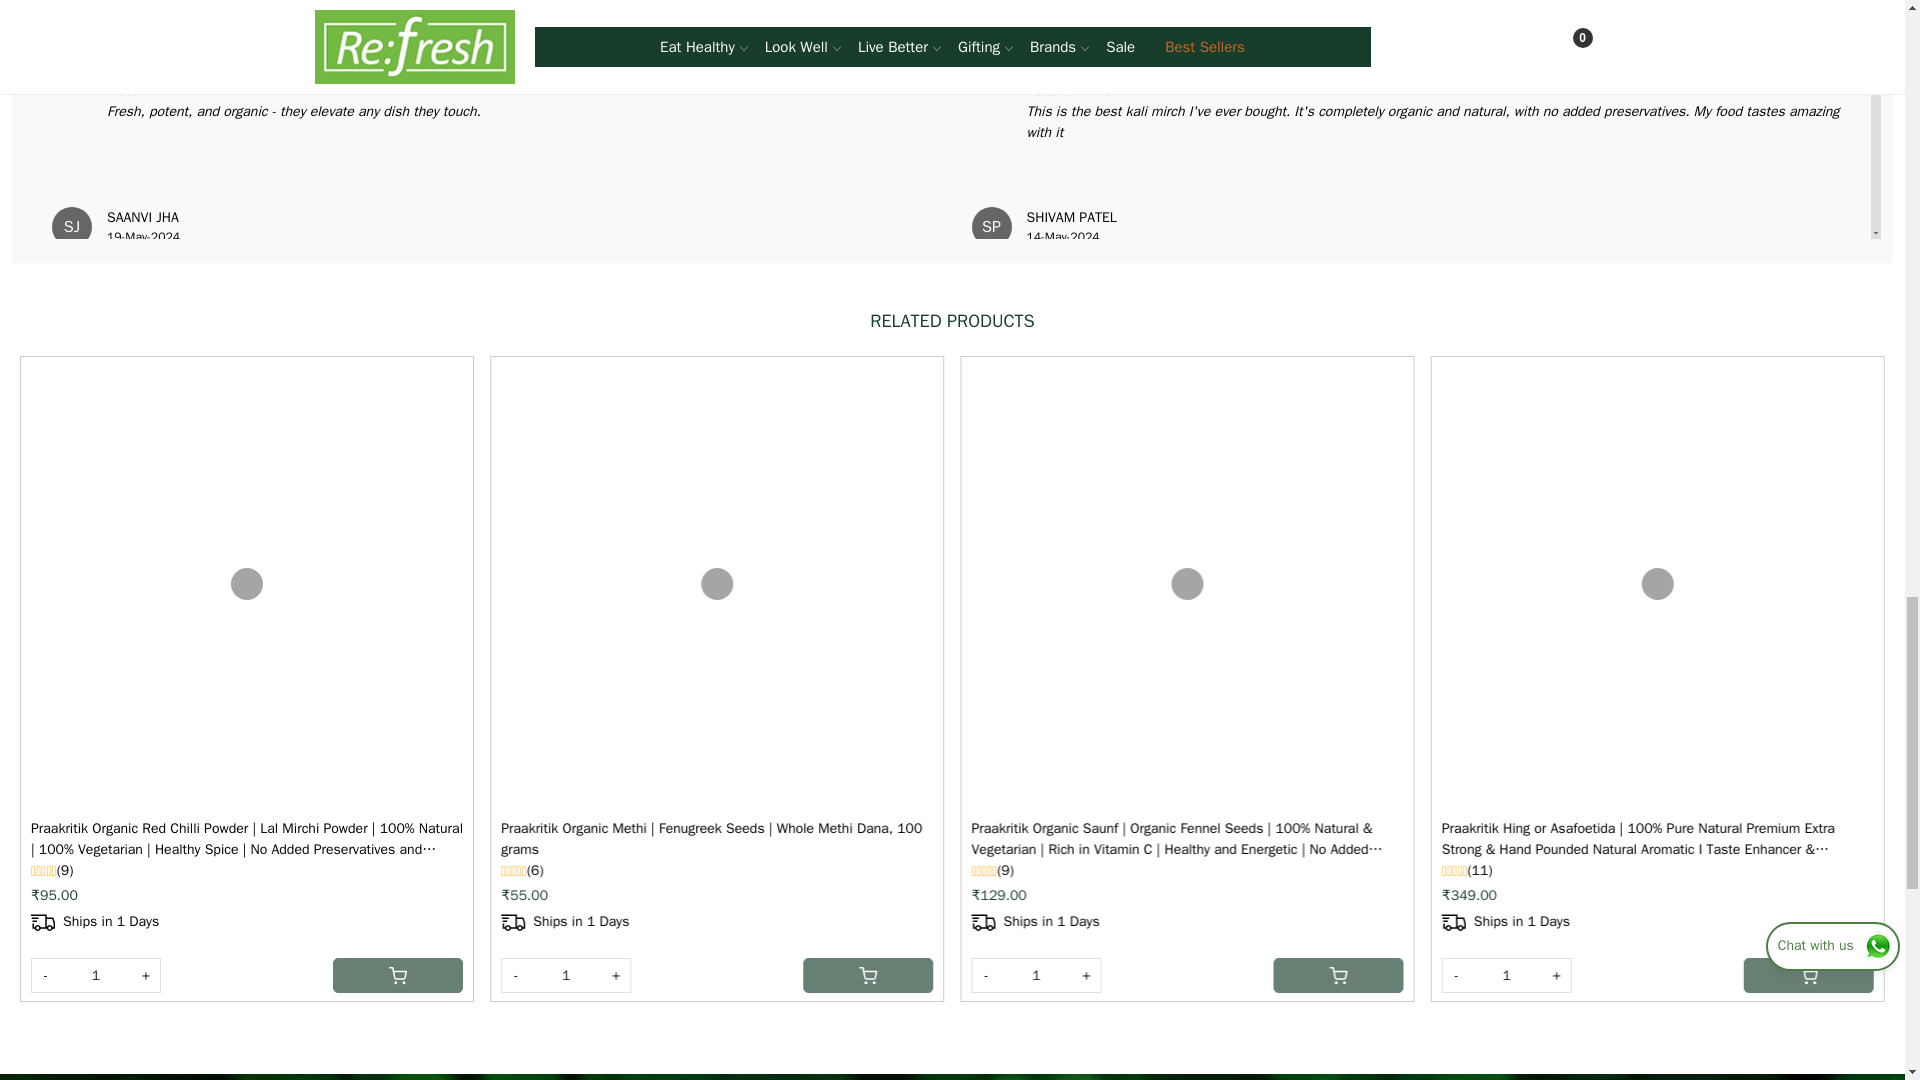 This screenshot has width=1920, height=1080. Describe the element at coordinates (1036, 974) in the screenshot. I see `1` at that location.